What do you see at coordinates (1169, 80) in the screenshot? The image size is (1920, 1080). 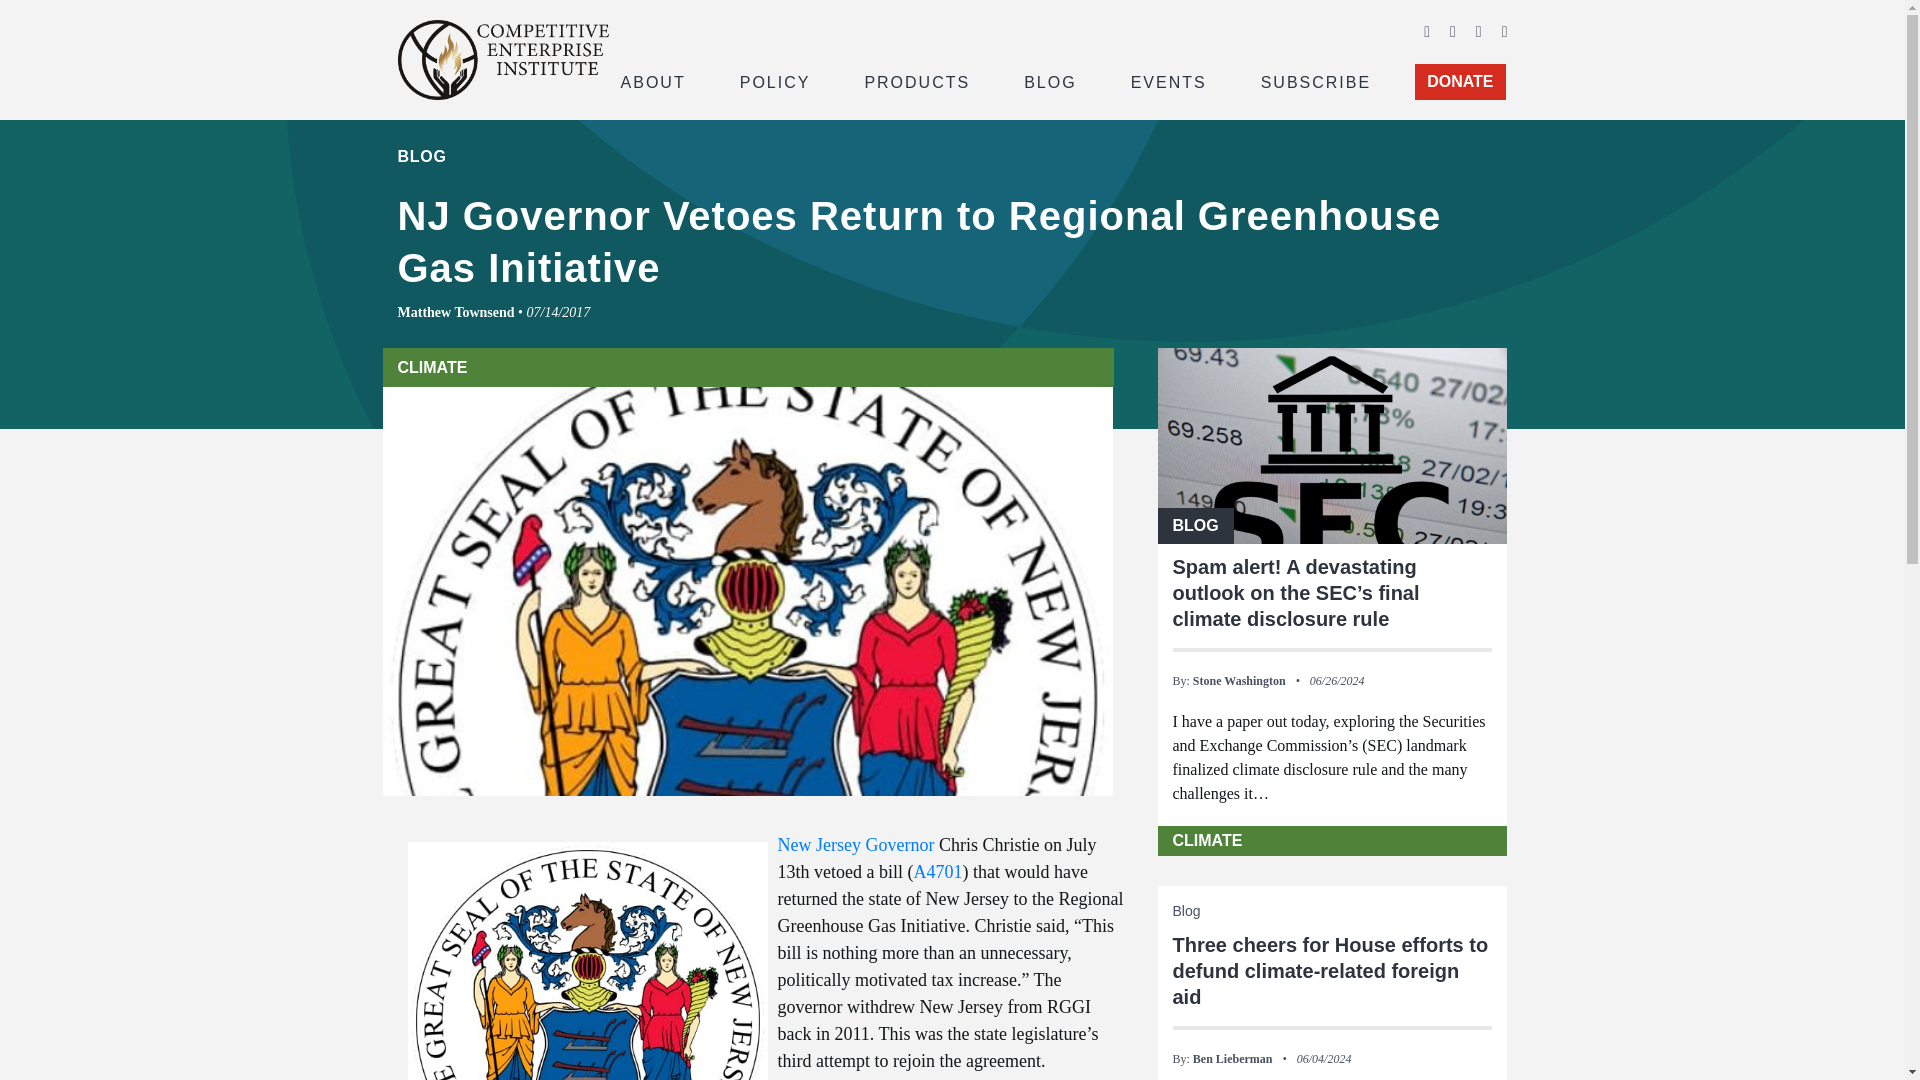 I see `EVENTS` at bounding box center [1169, 80].